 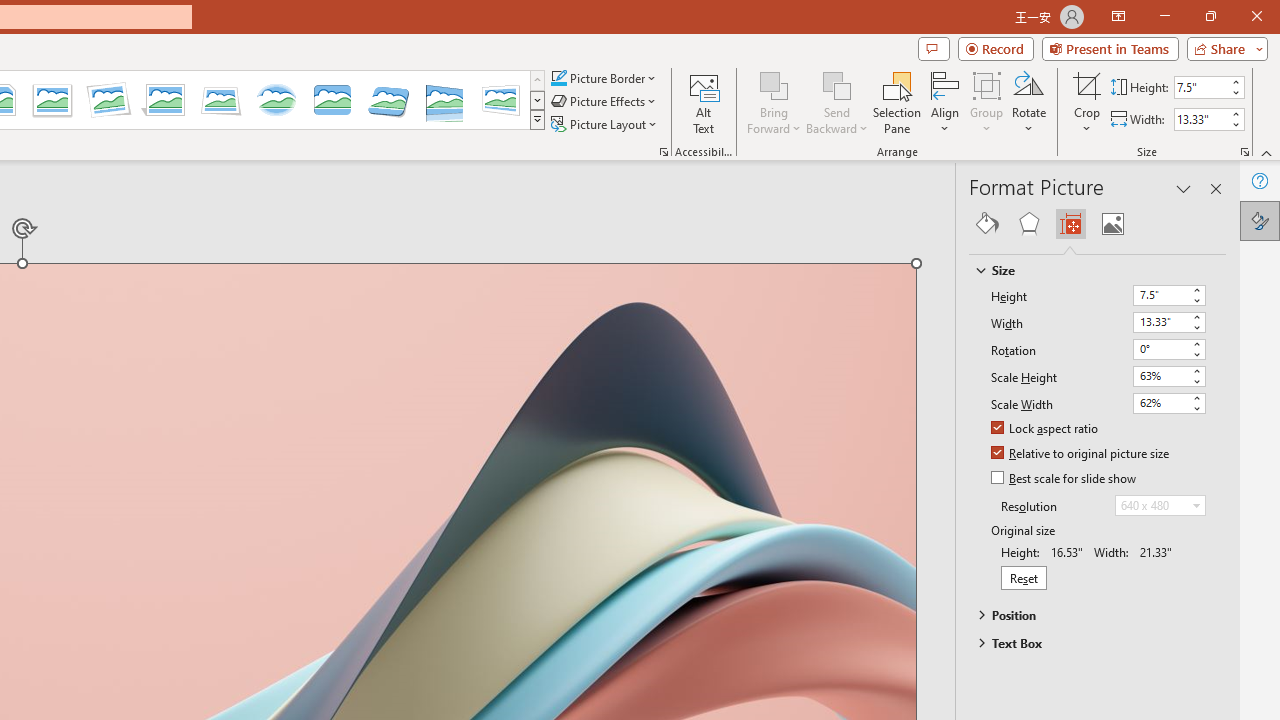 What do you see at coordinates (221, 100) in the screenshot?
I see `Relaxed Perspective, White` at bounding box center [221, 100].